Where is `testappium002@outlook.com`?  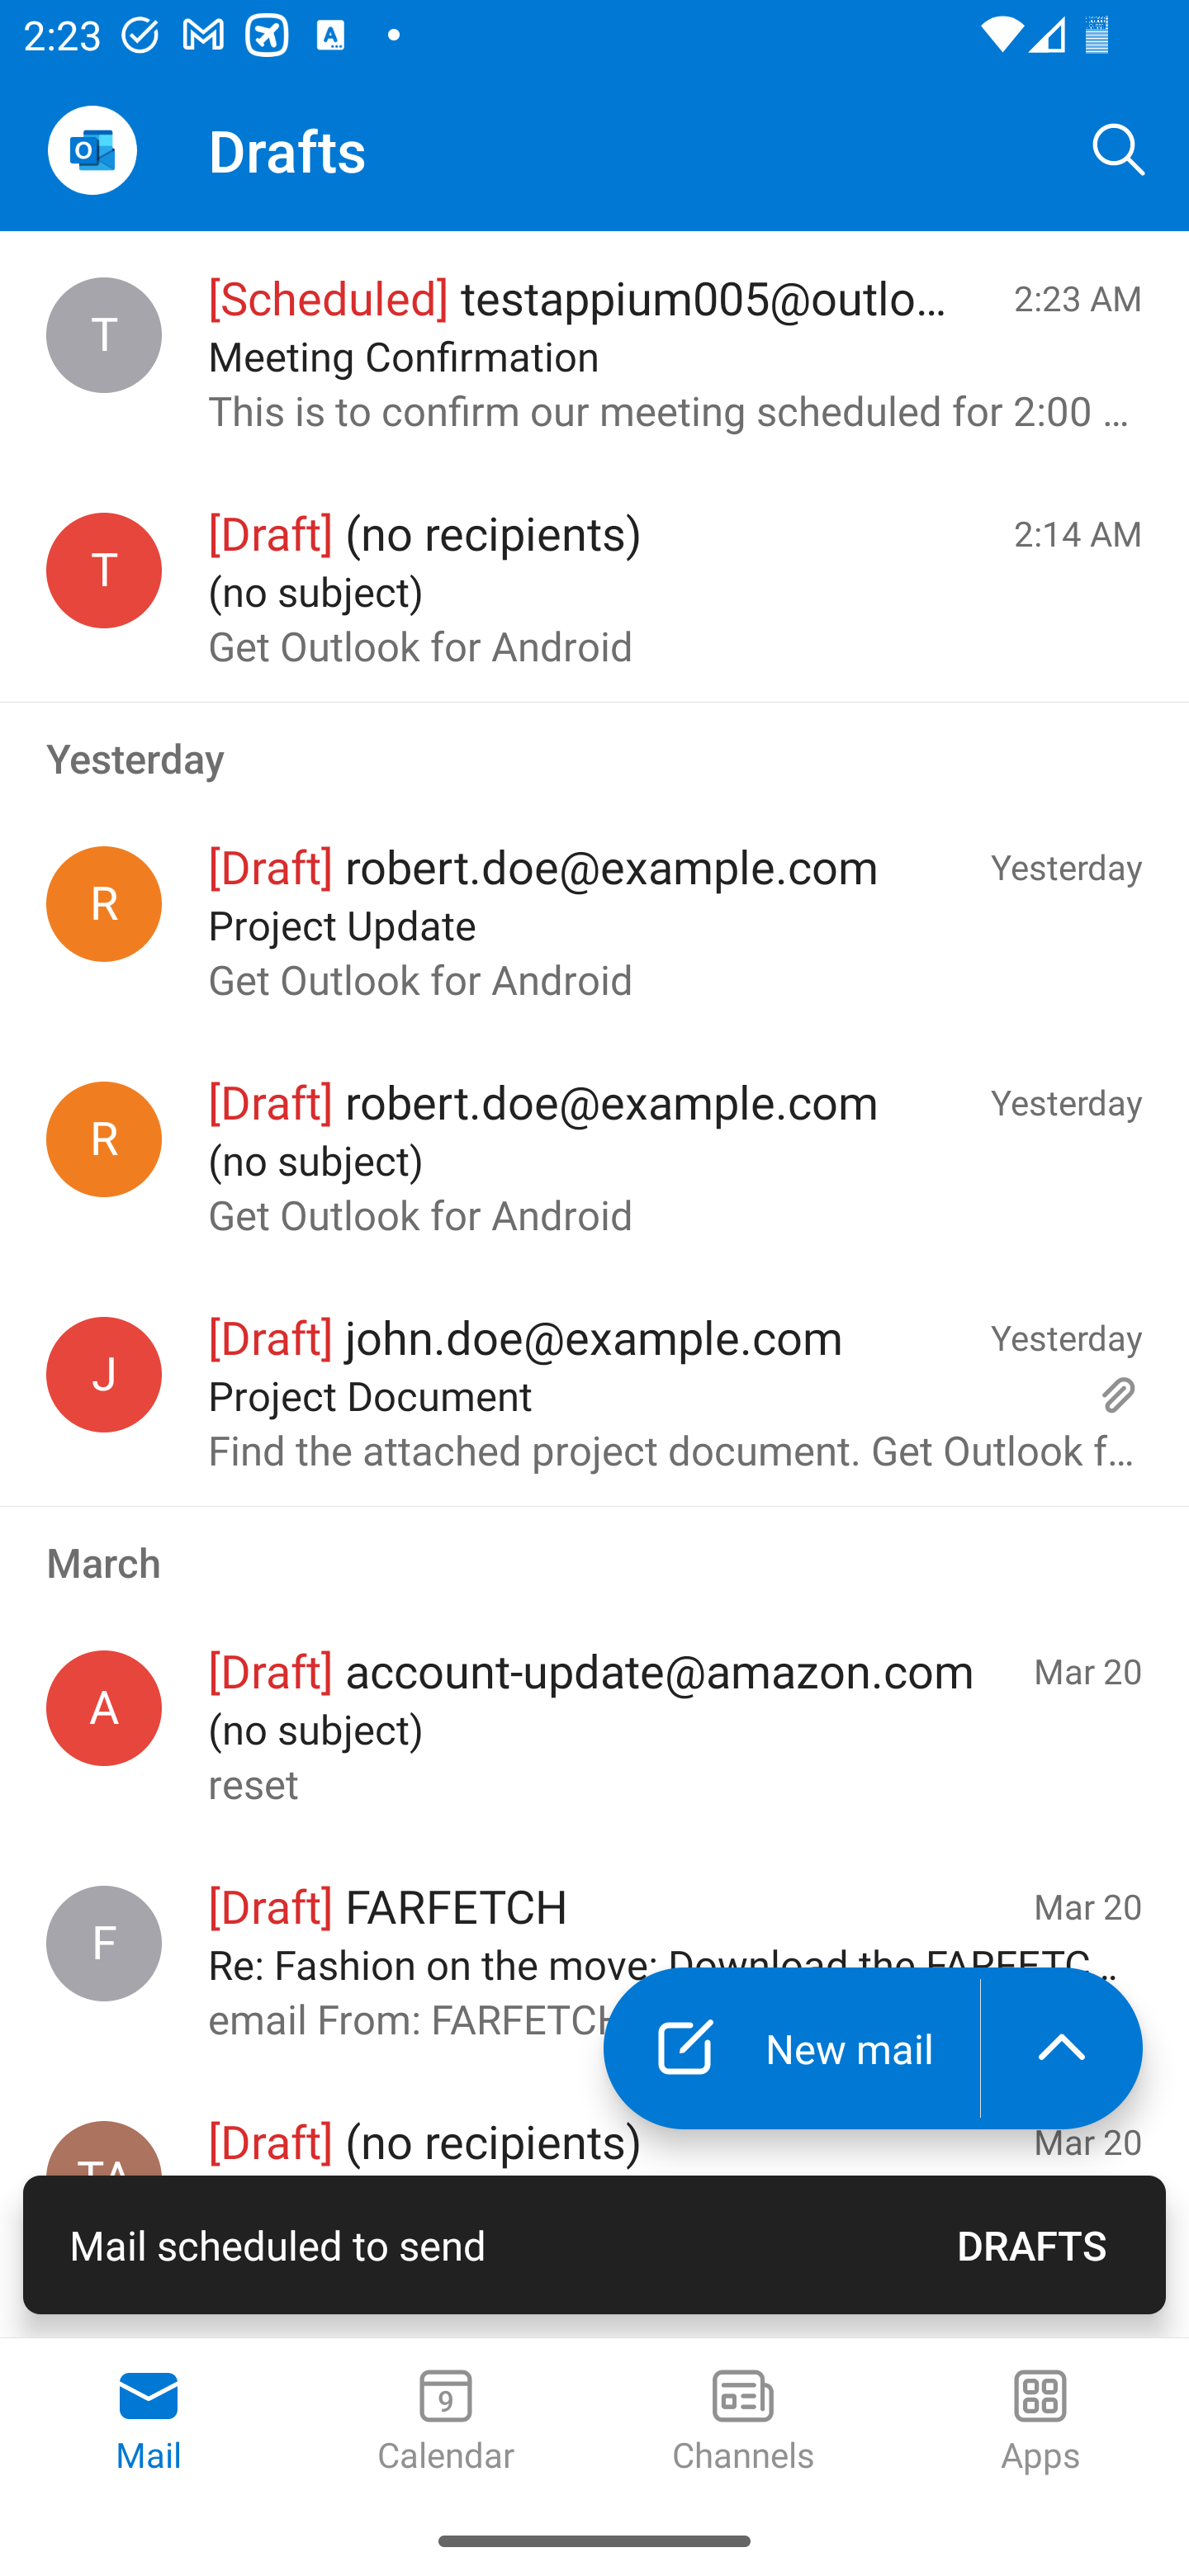 testappium002@outlook.com is located at coordinates (104, 570).